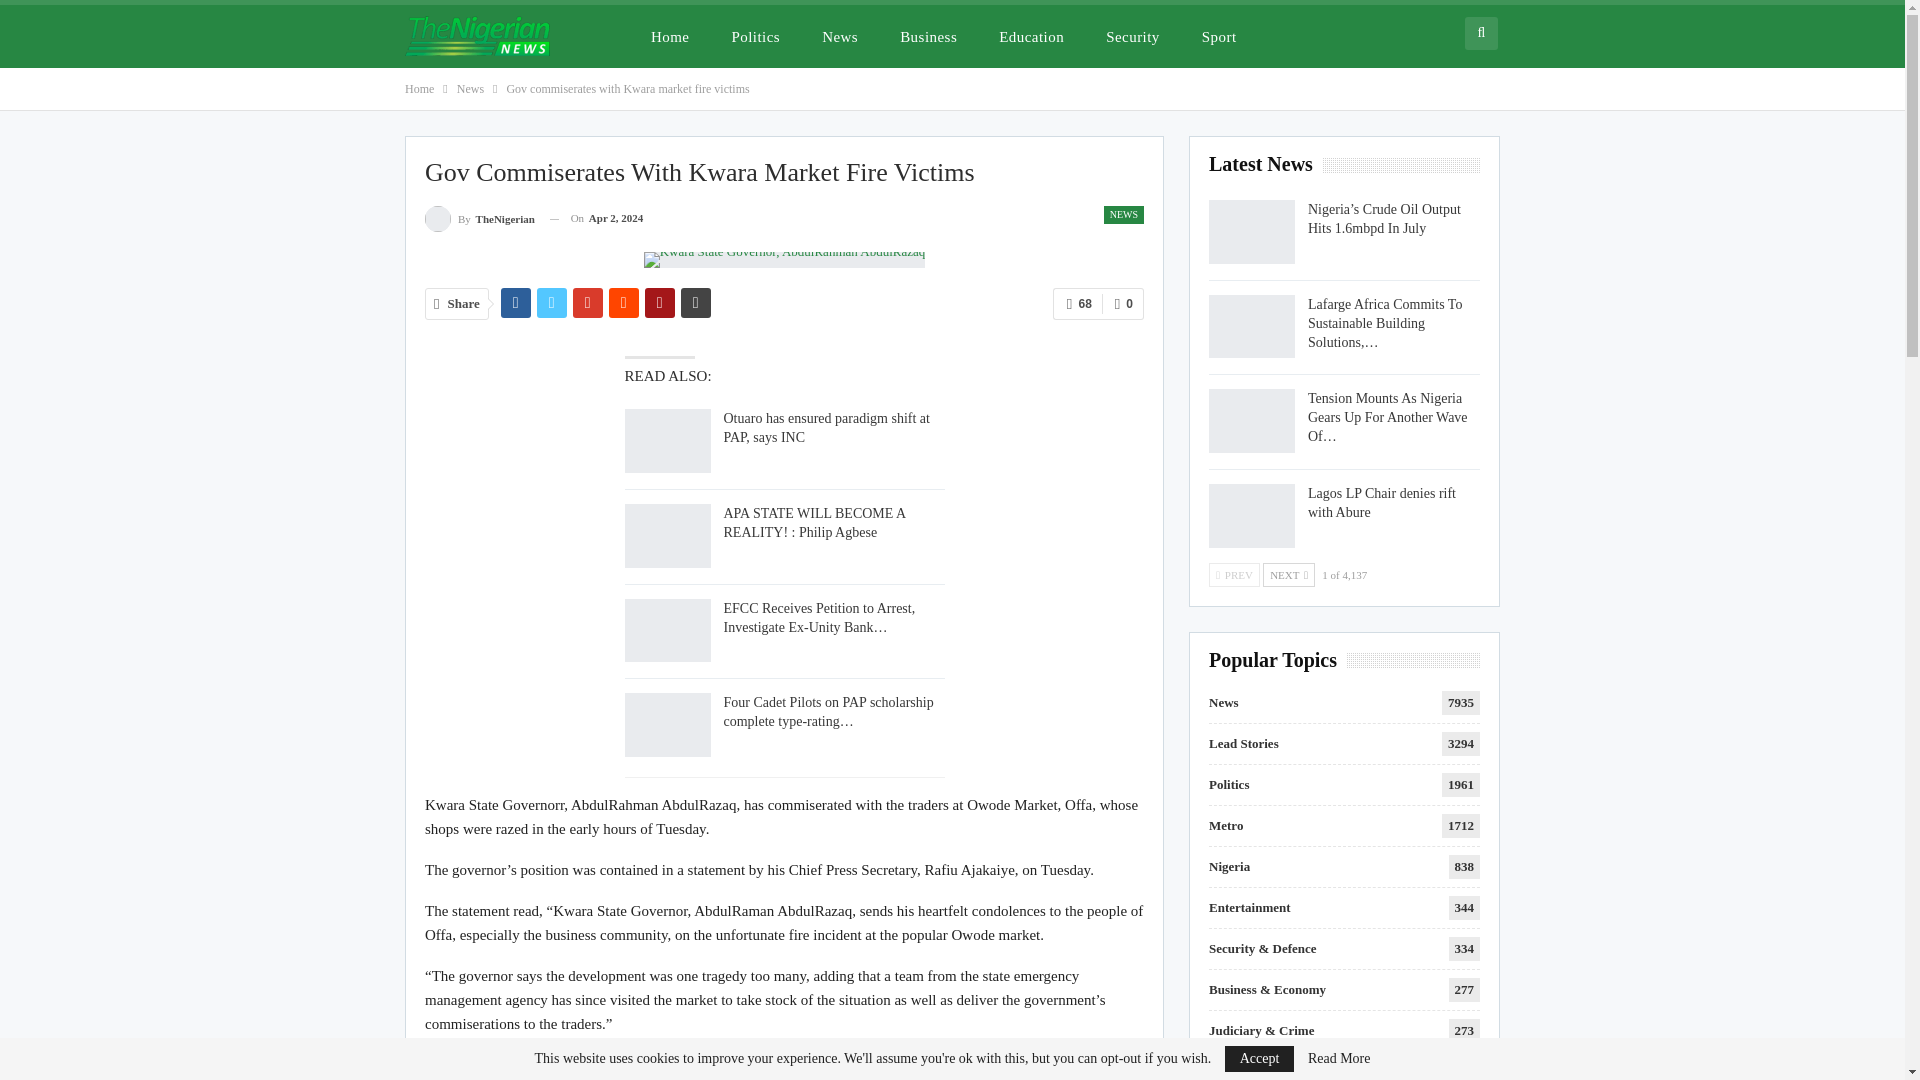 This screenshot has width=1920, height=1080. I want to click on Otuaro has ensured paradigm shift at PAP, says INC, so click(667, 441).